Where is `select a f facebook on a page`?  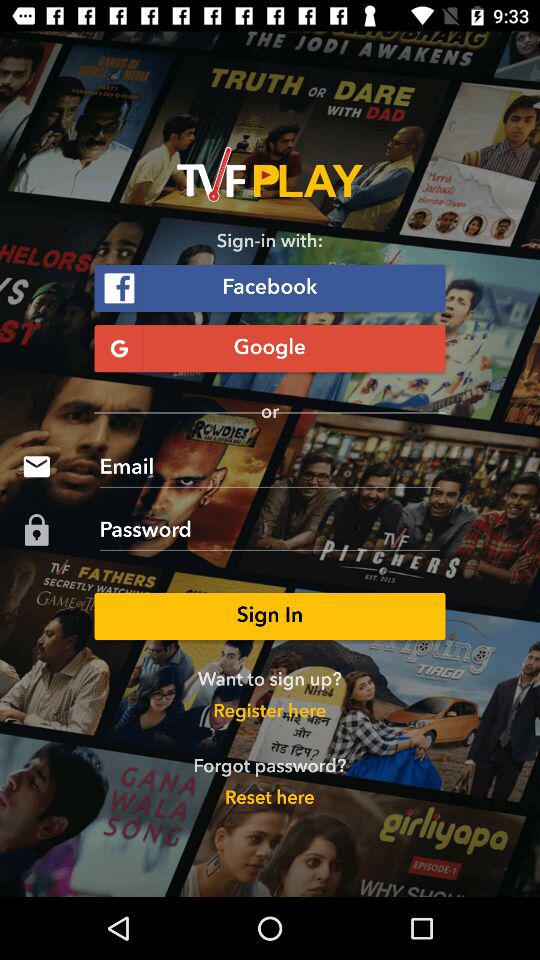 select a f facebook on a page is located at coordinates (270, 288).